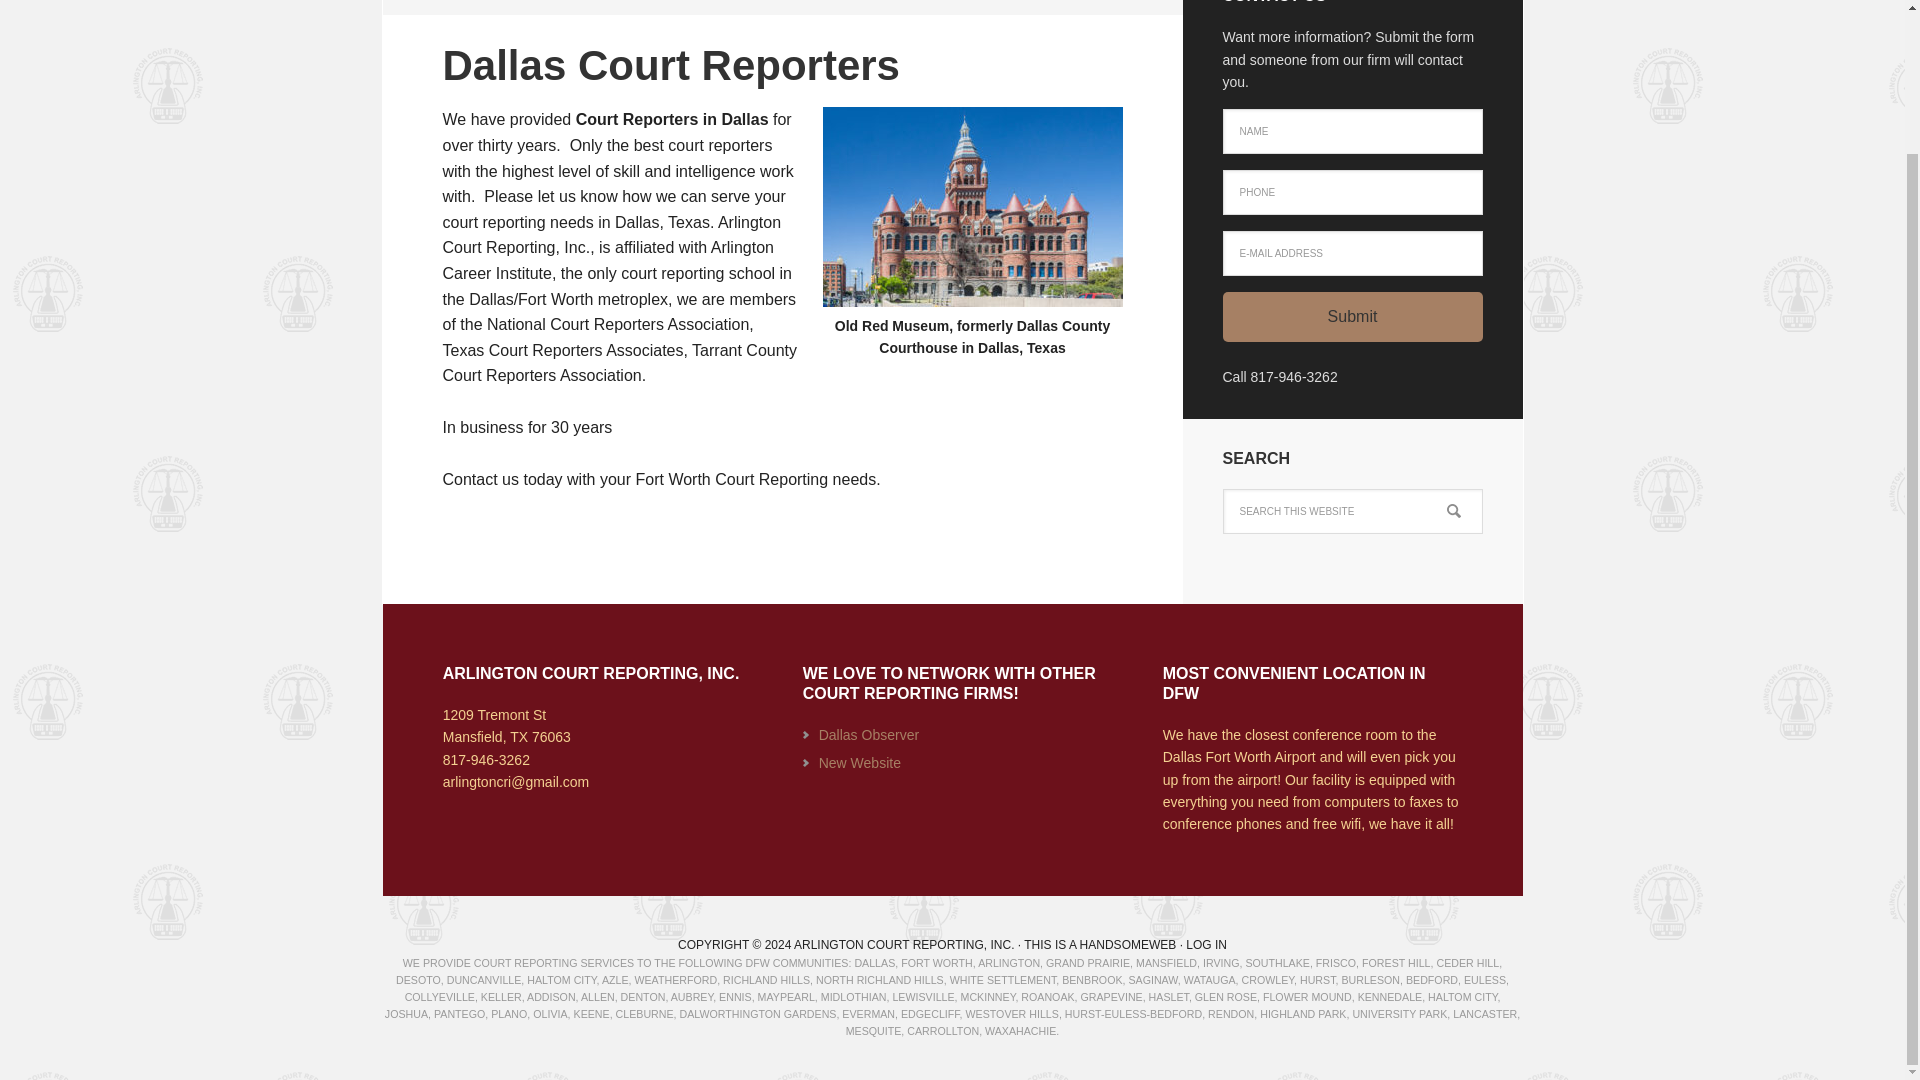 The width and height of the screenshot is (1920, 1080). Describe the element at coordinates (1206, 944) in the screenshot. I see `LOG IN` at that location.